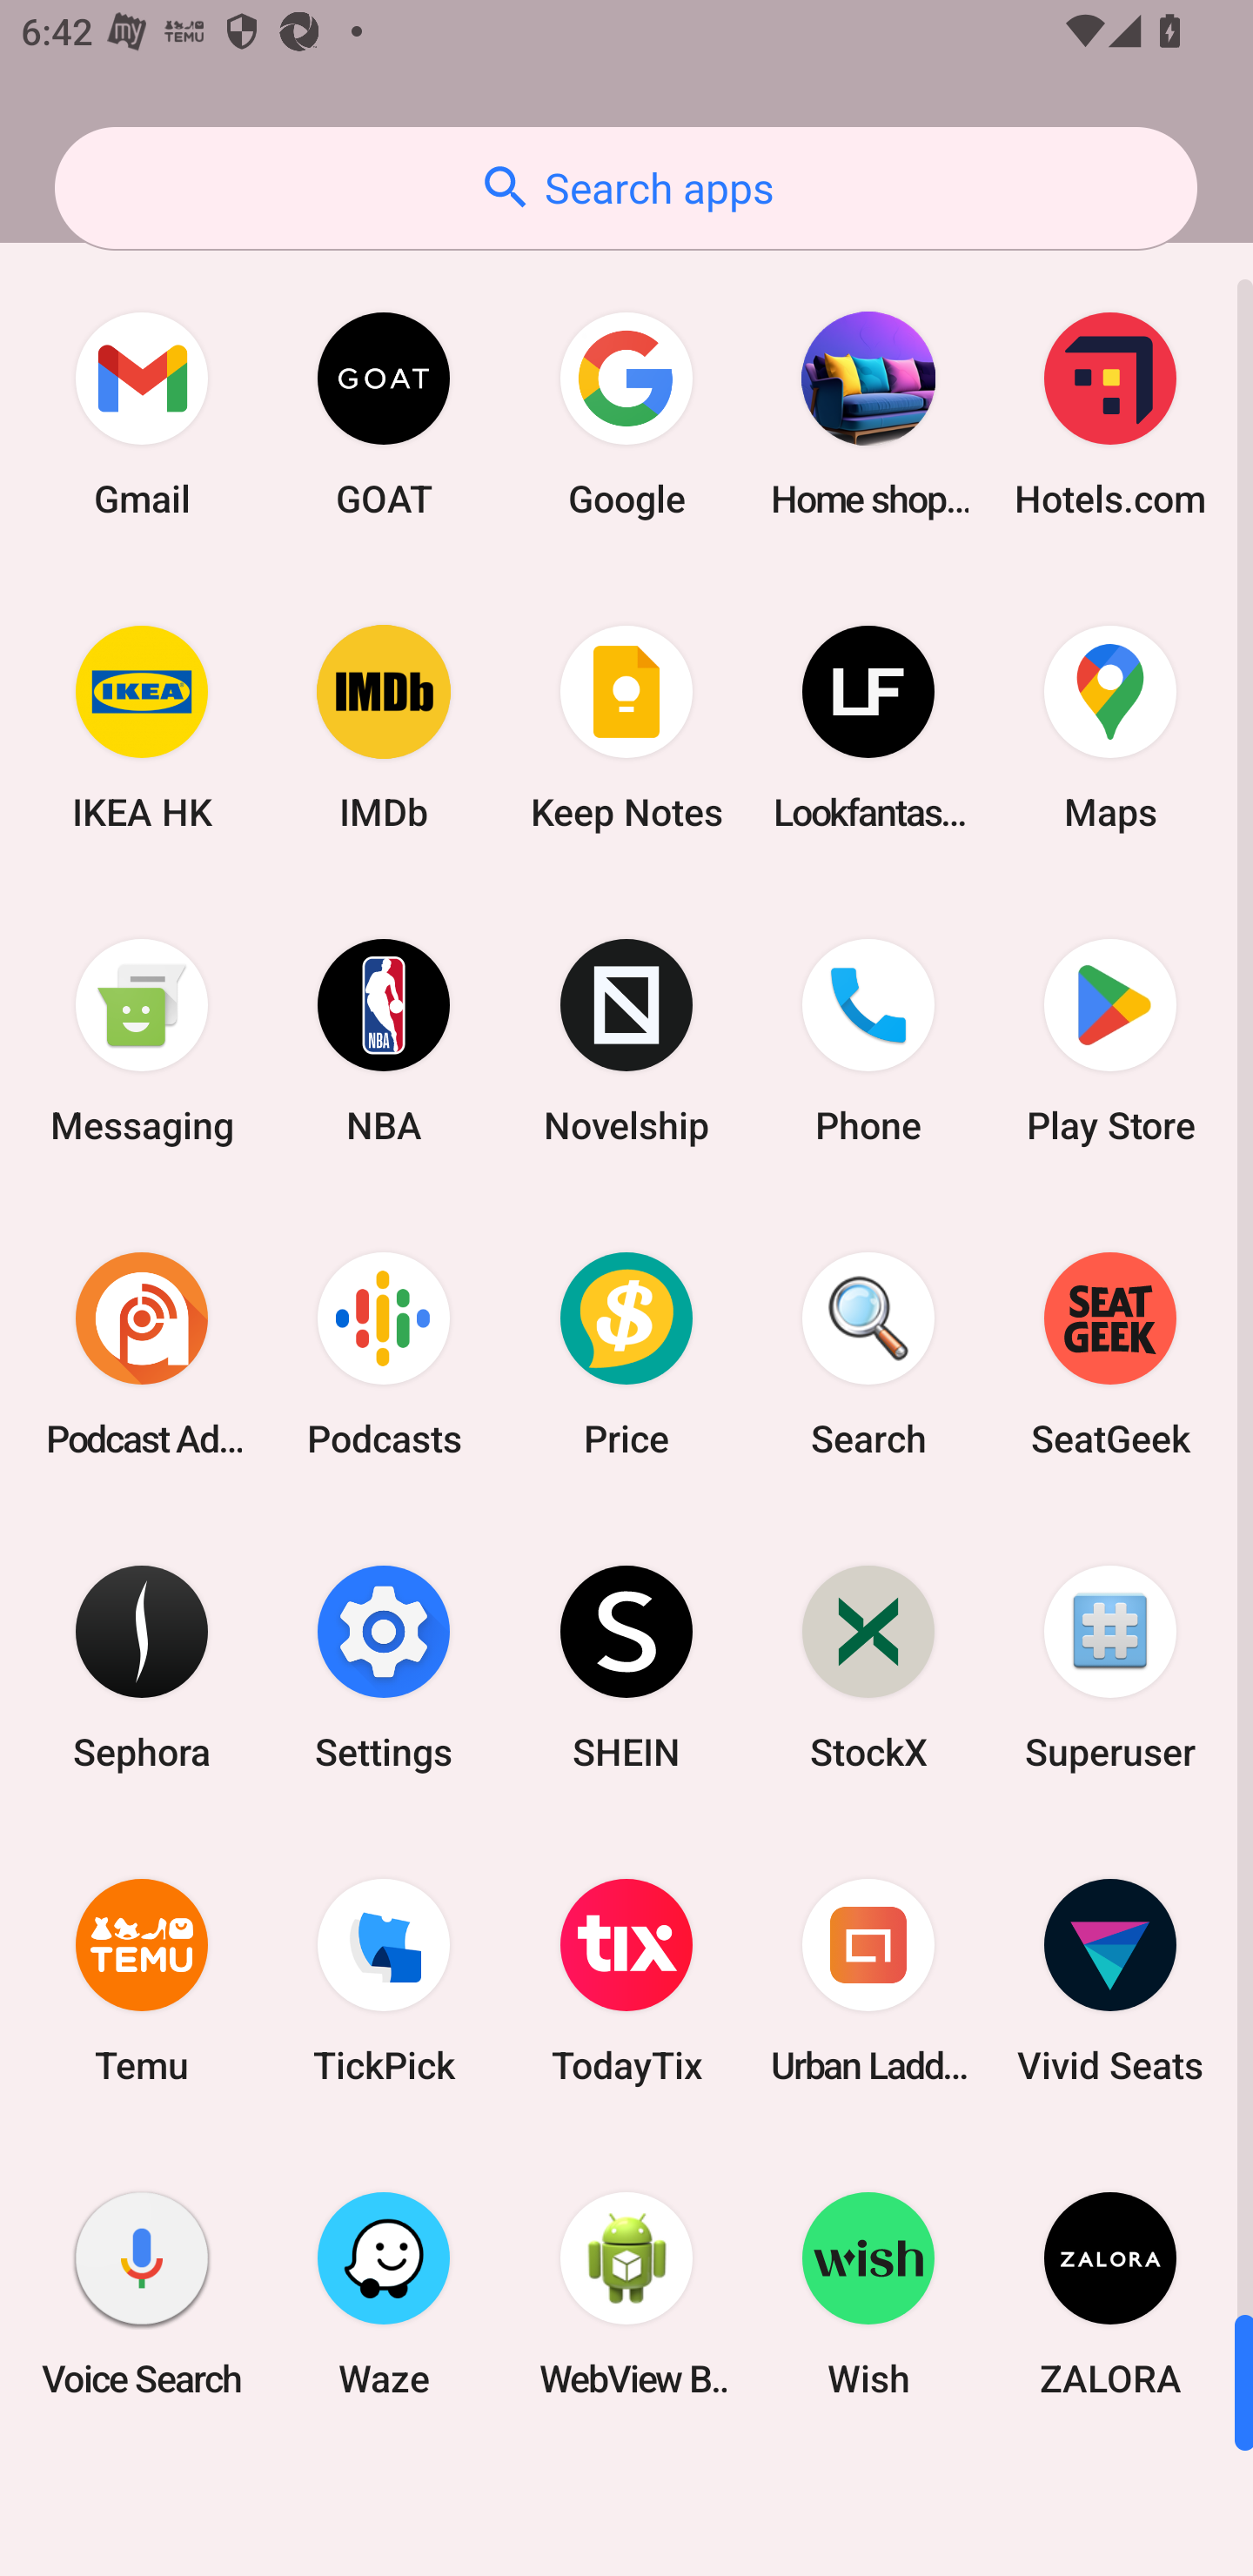 The image size is (1253, 2576). I want to click on Google, so click(626, 414).